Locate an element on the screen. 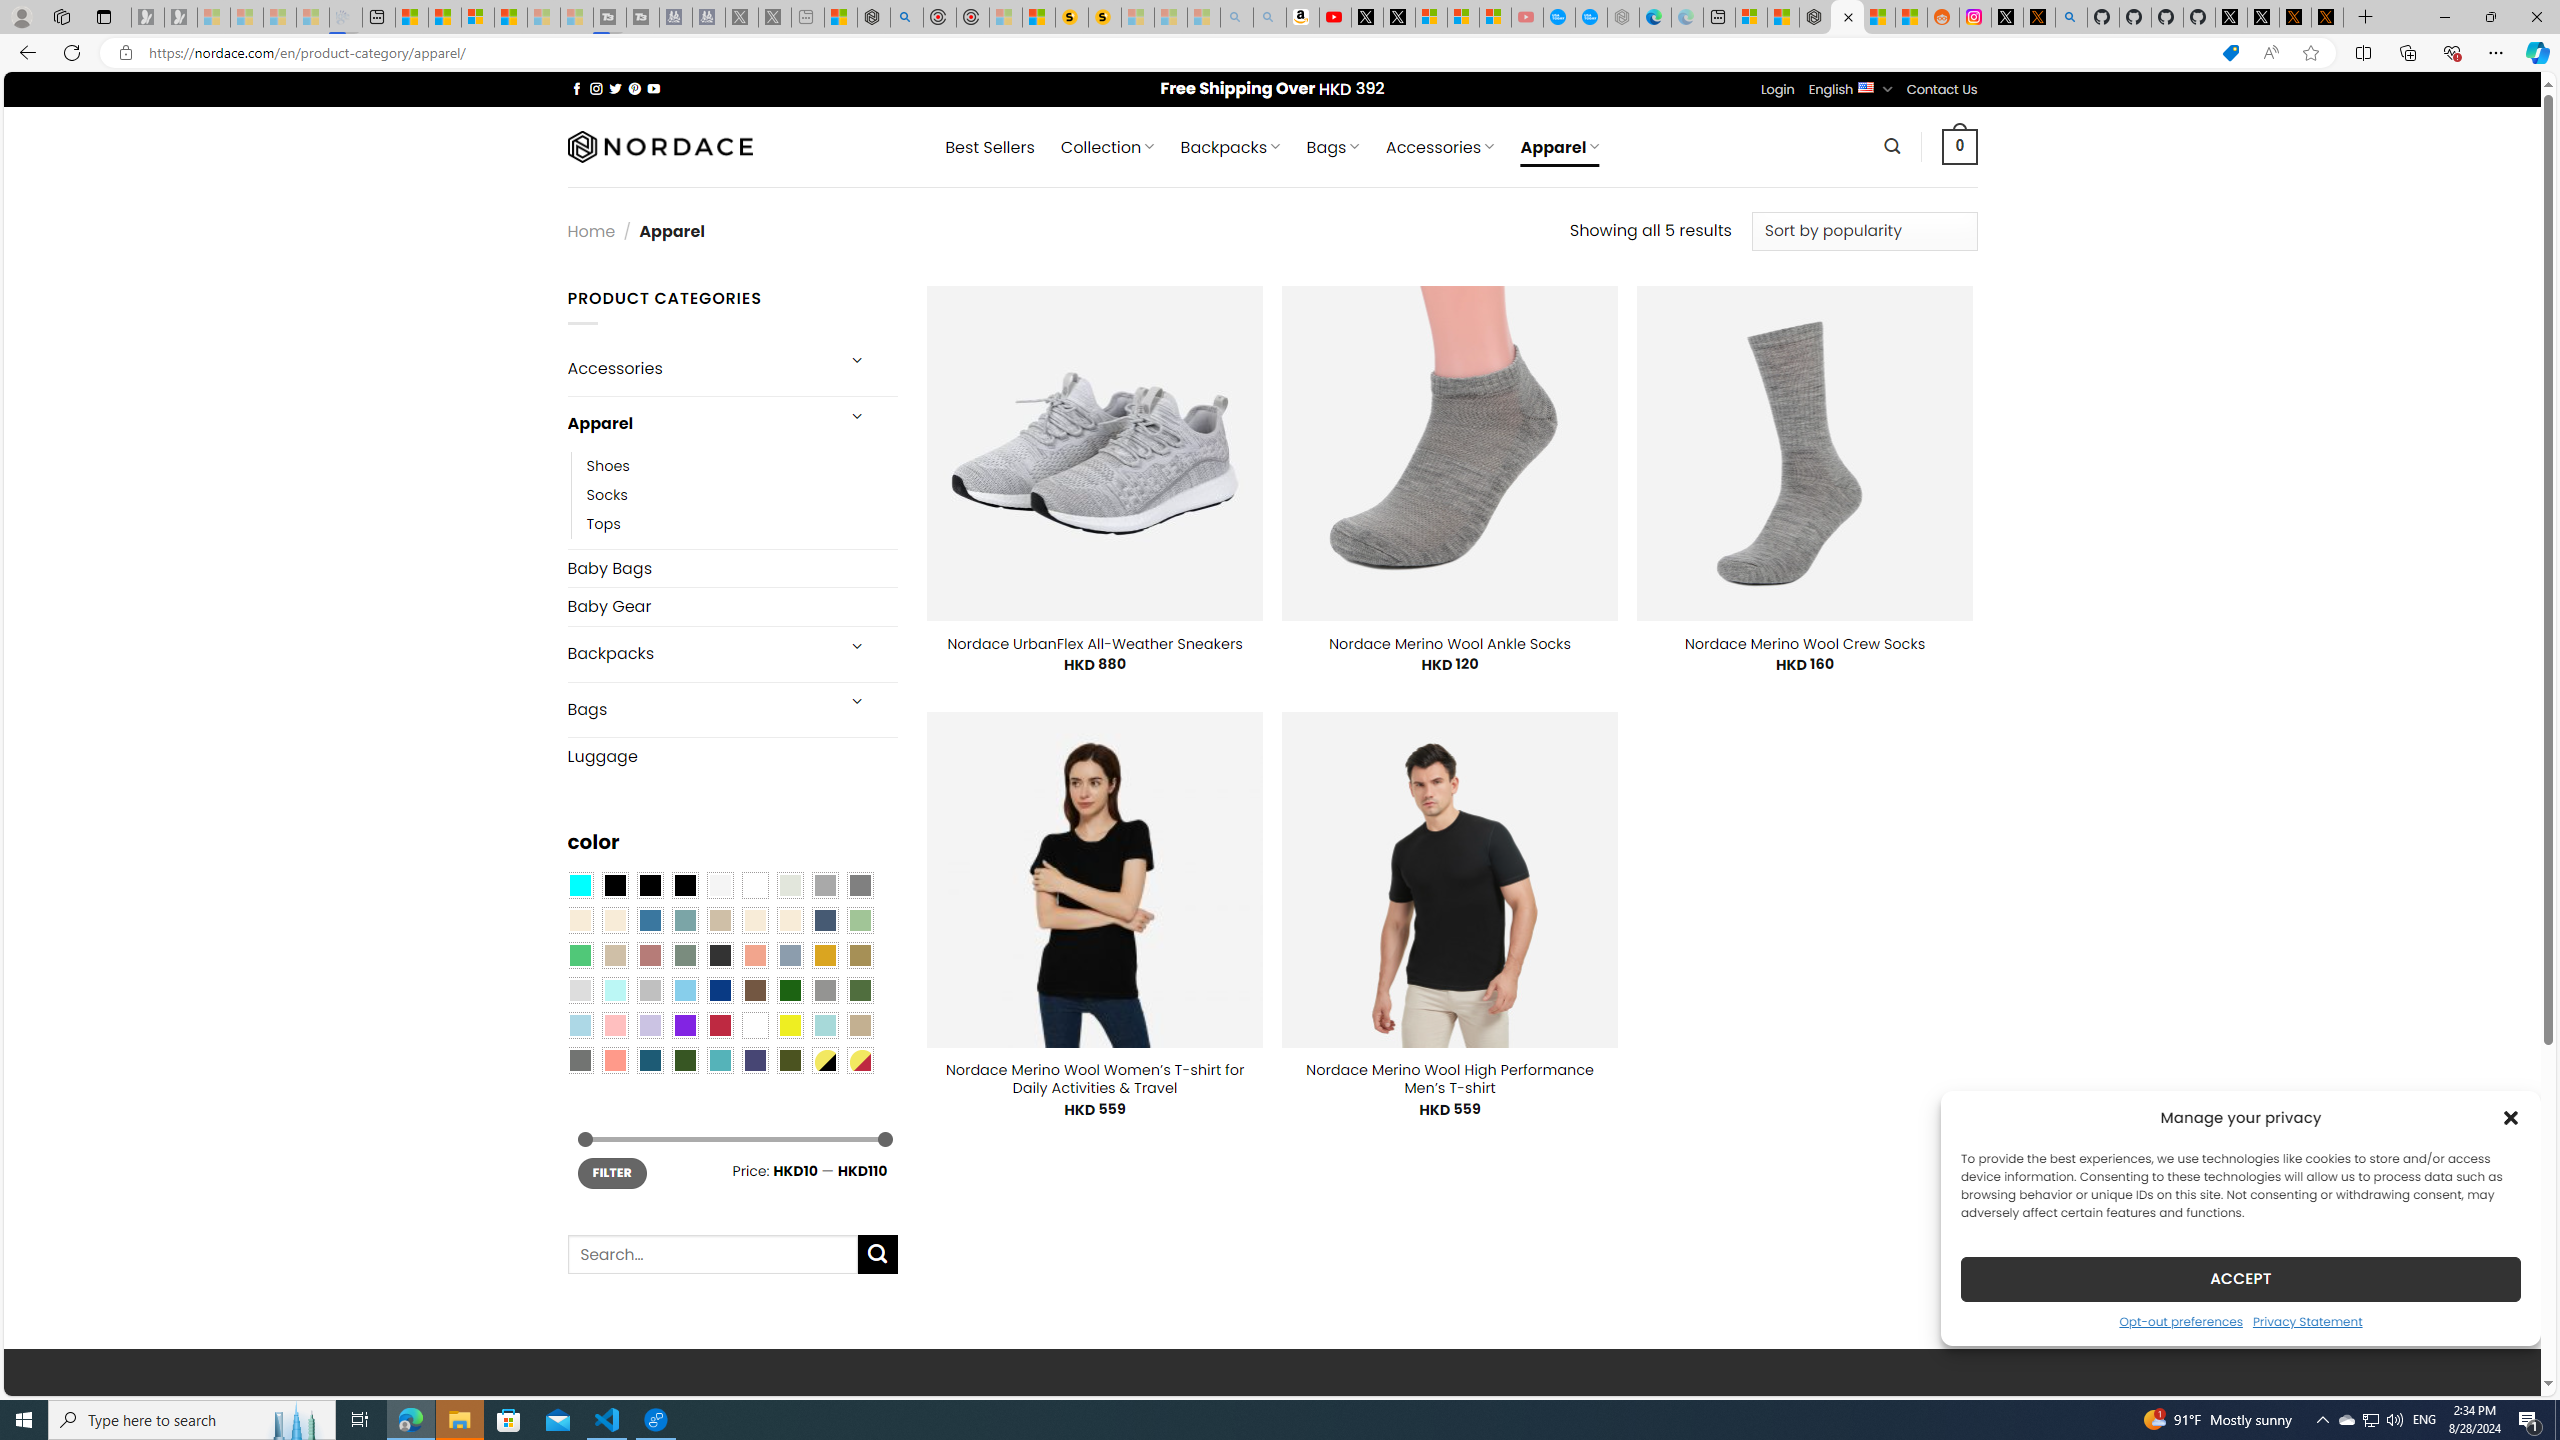 The image size is (2560, 1440). Green is located at coordinates (860, 990).